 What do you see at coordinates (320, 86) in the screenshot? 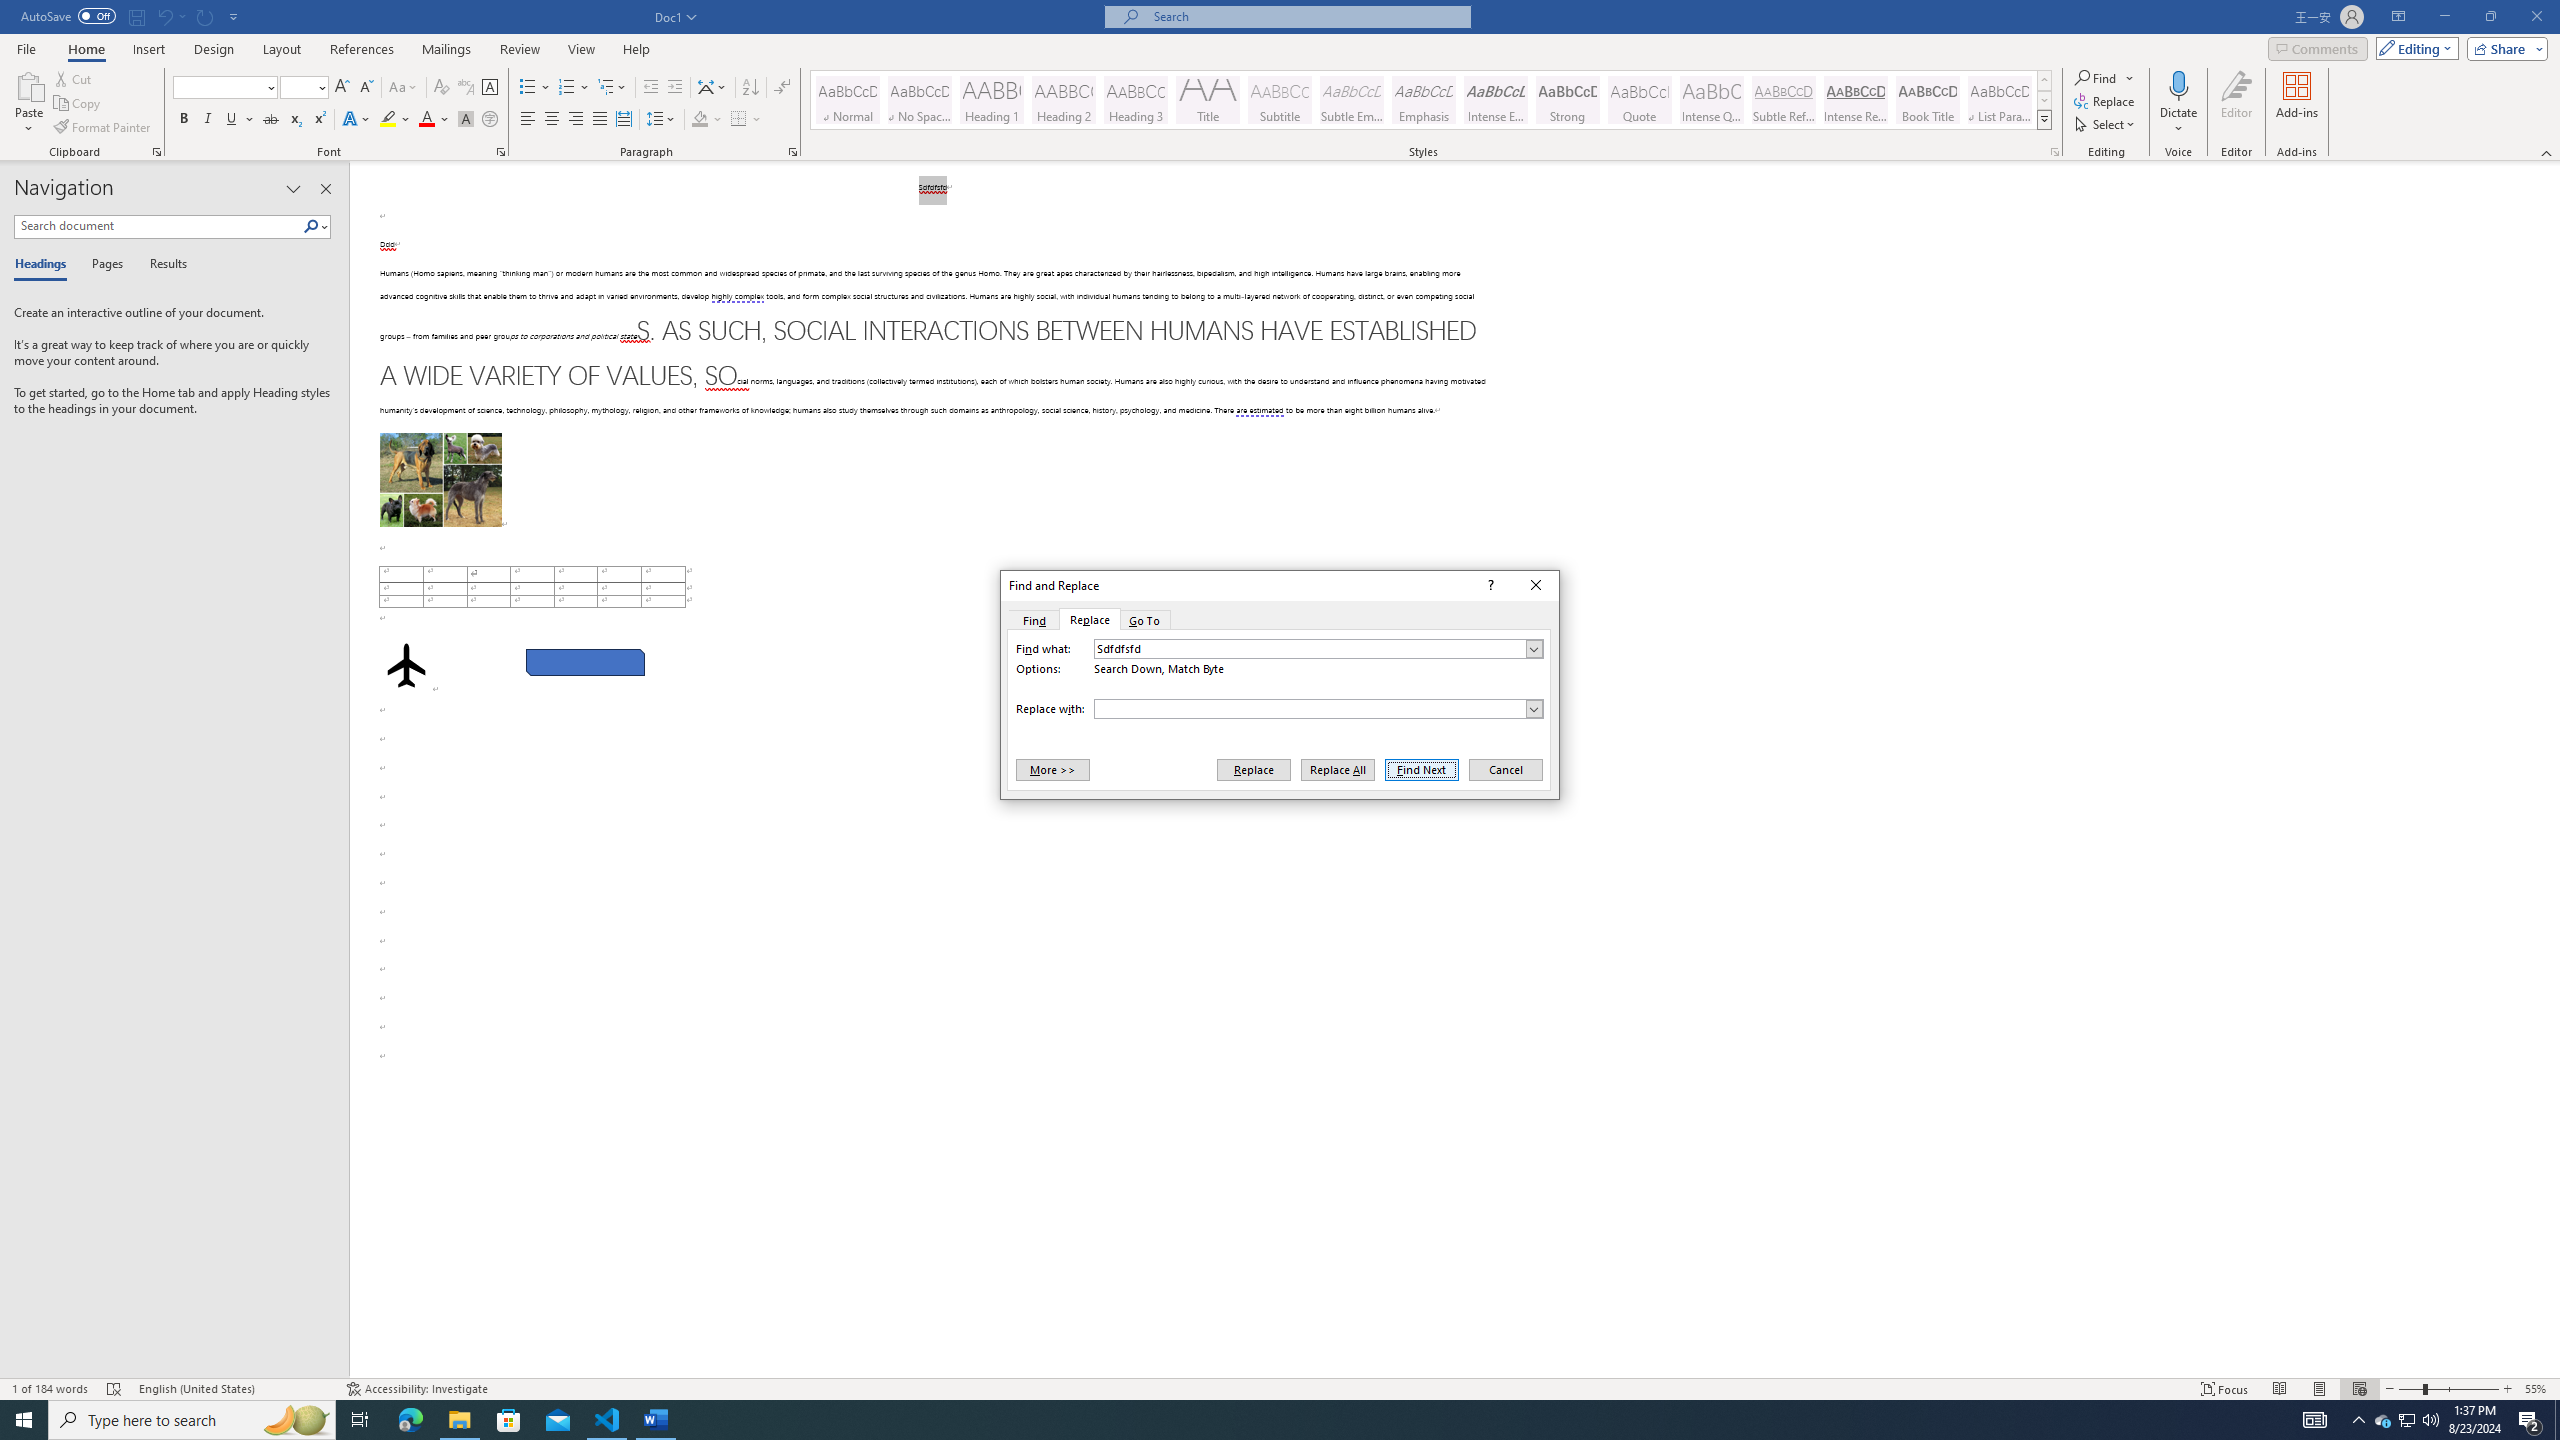
I see `Open` at bounding box center [320, 86].